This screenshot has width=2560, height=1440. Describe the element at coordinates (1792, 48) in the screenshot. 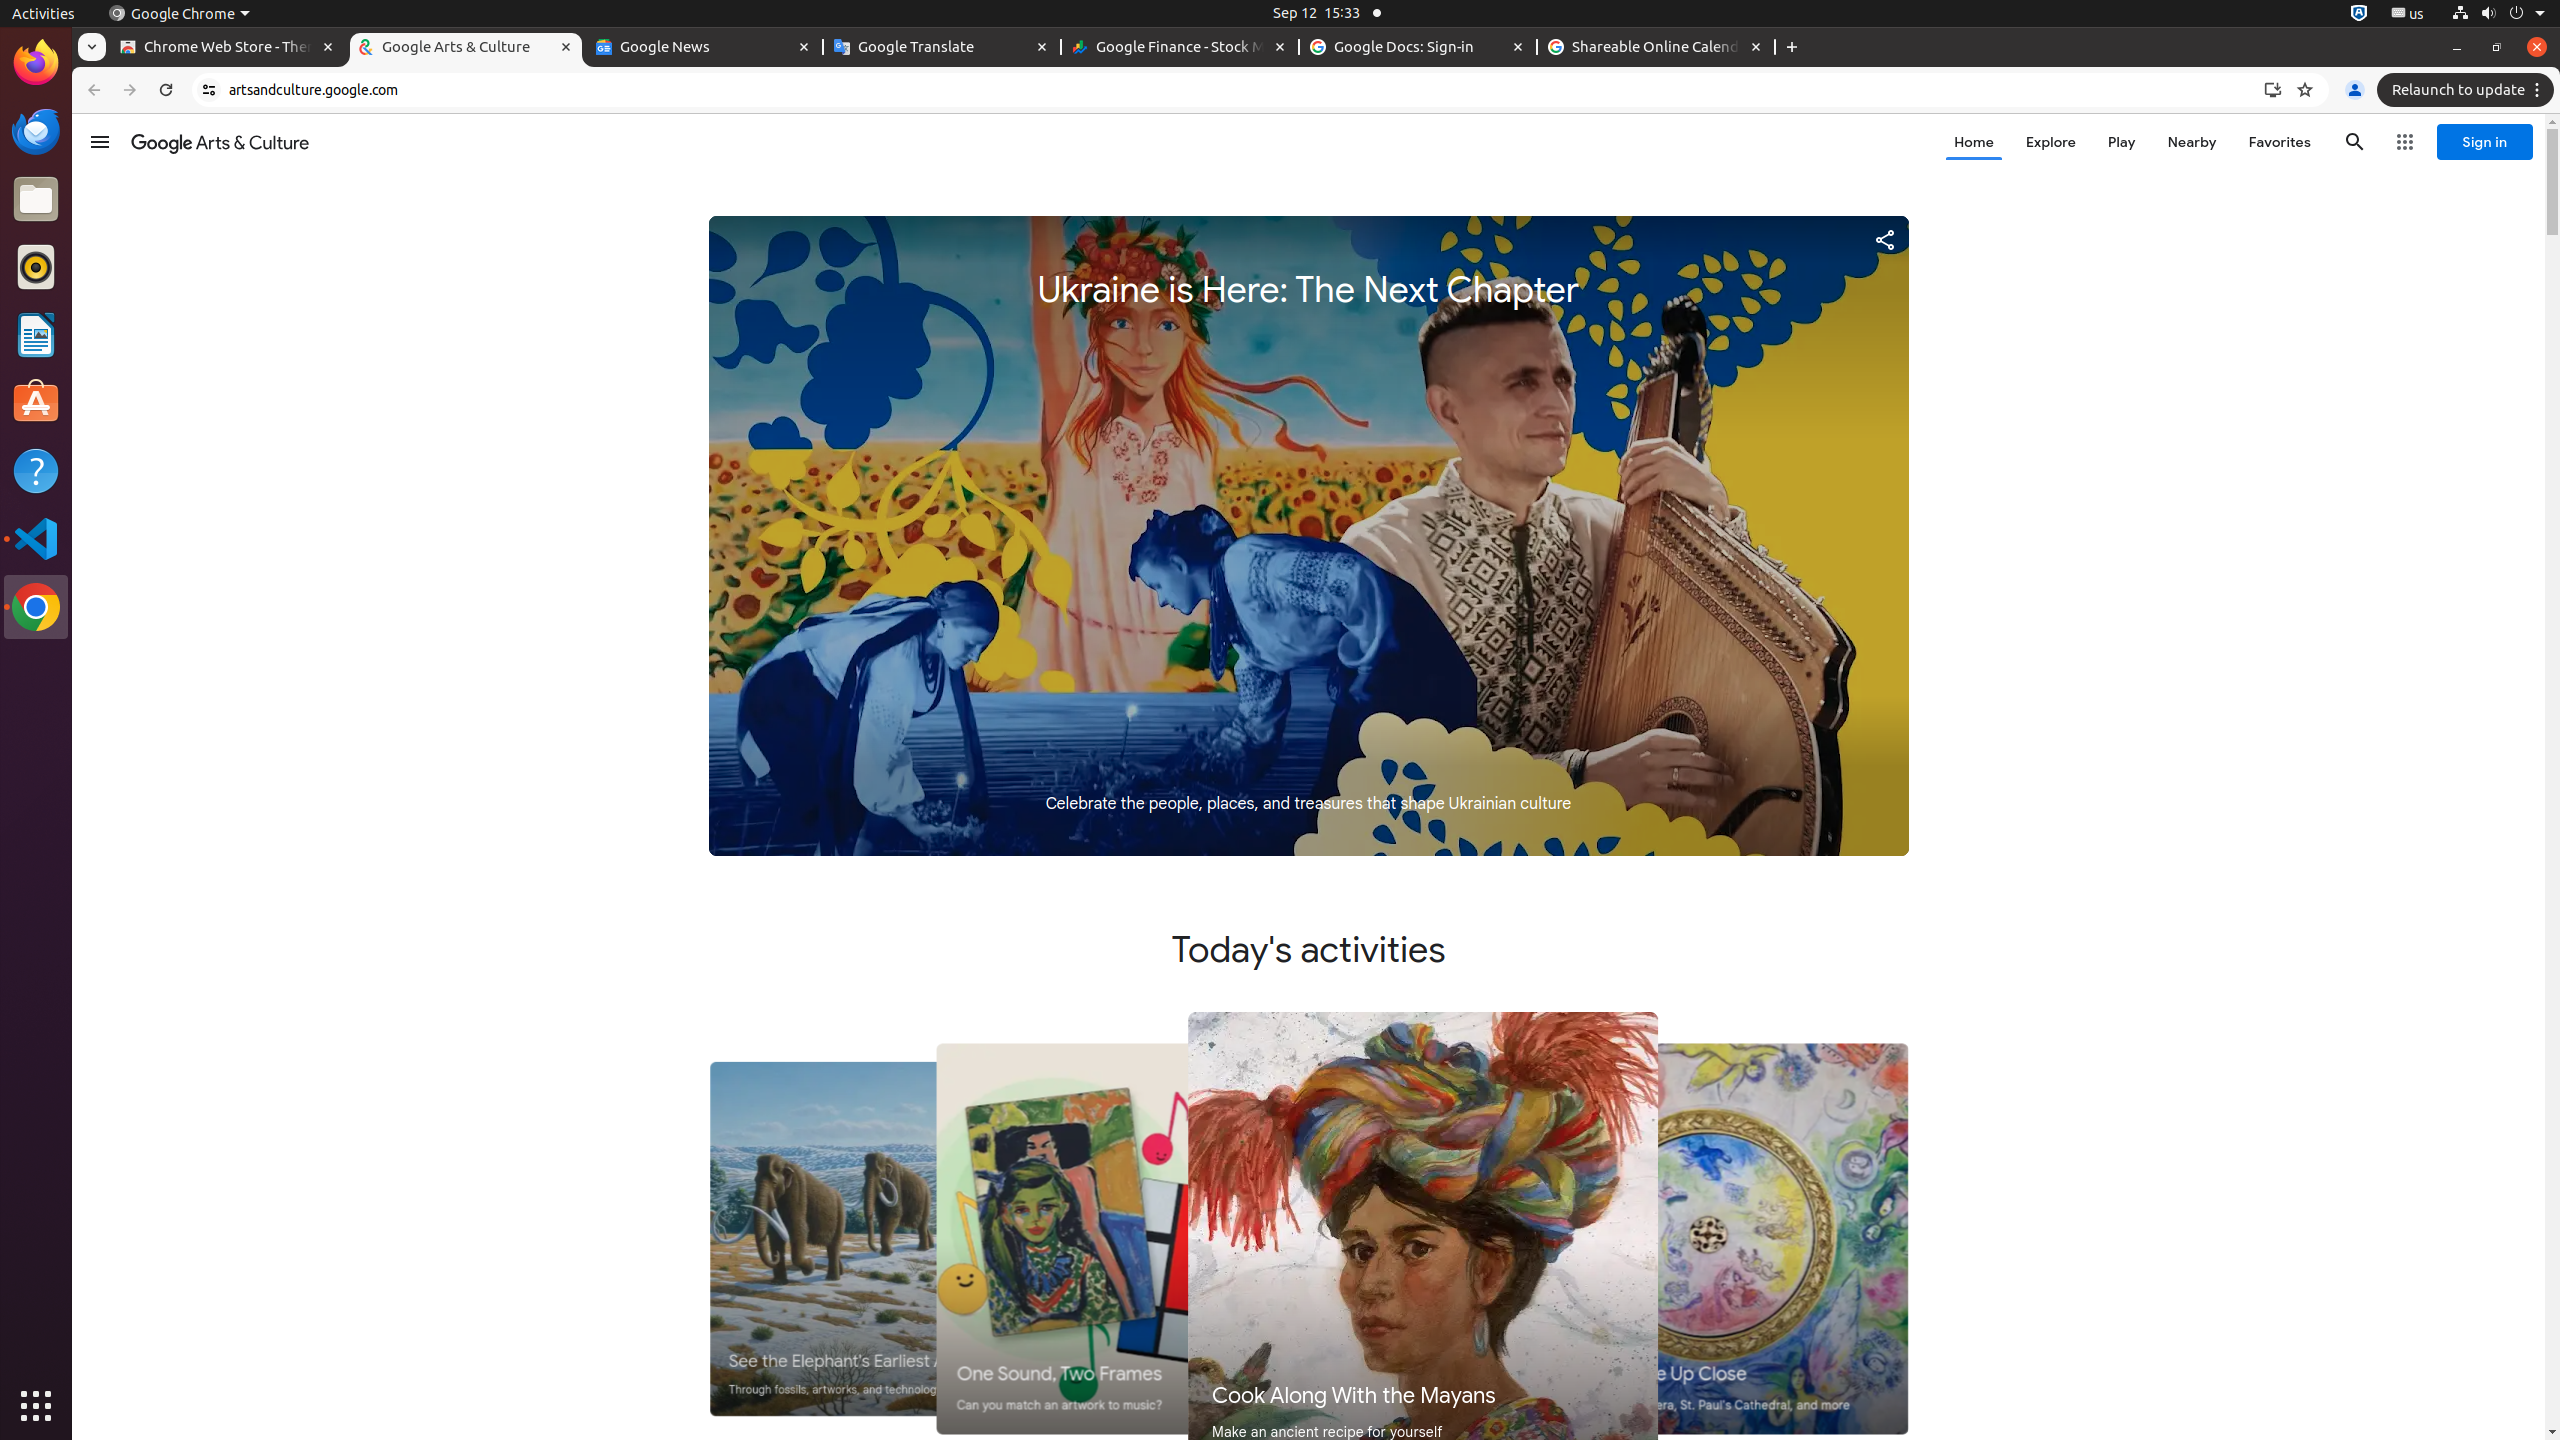

I see `New Tab` at that location.